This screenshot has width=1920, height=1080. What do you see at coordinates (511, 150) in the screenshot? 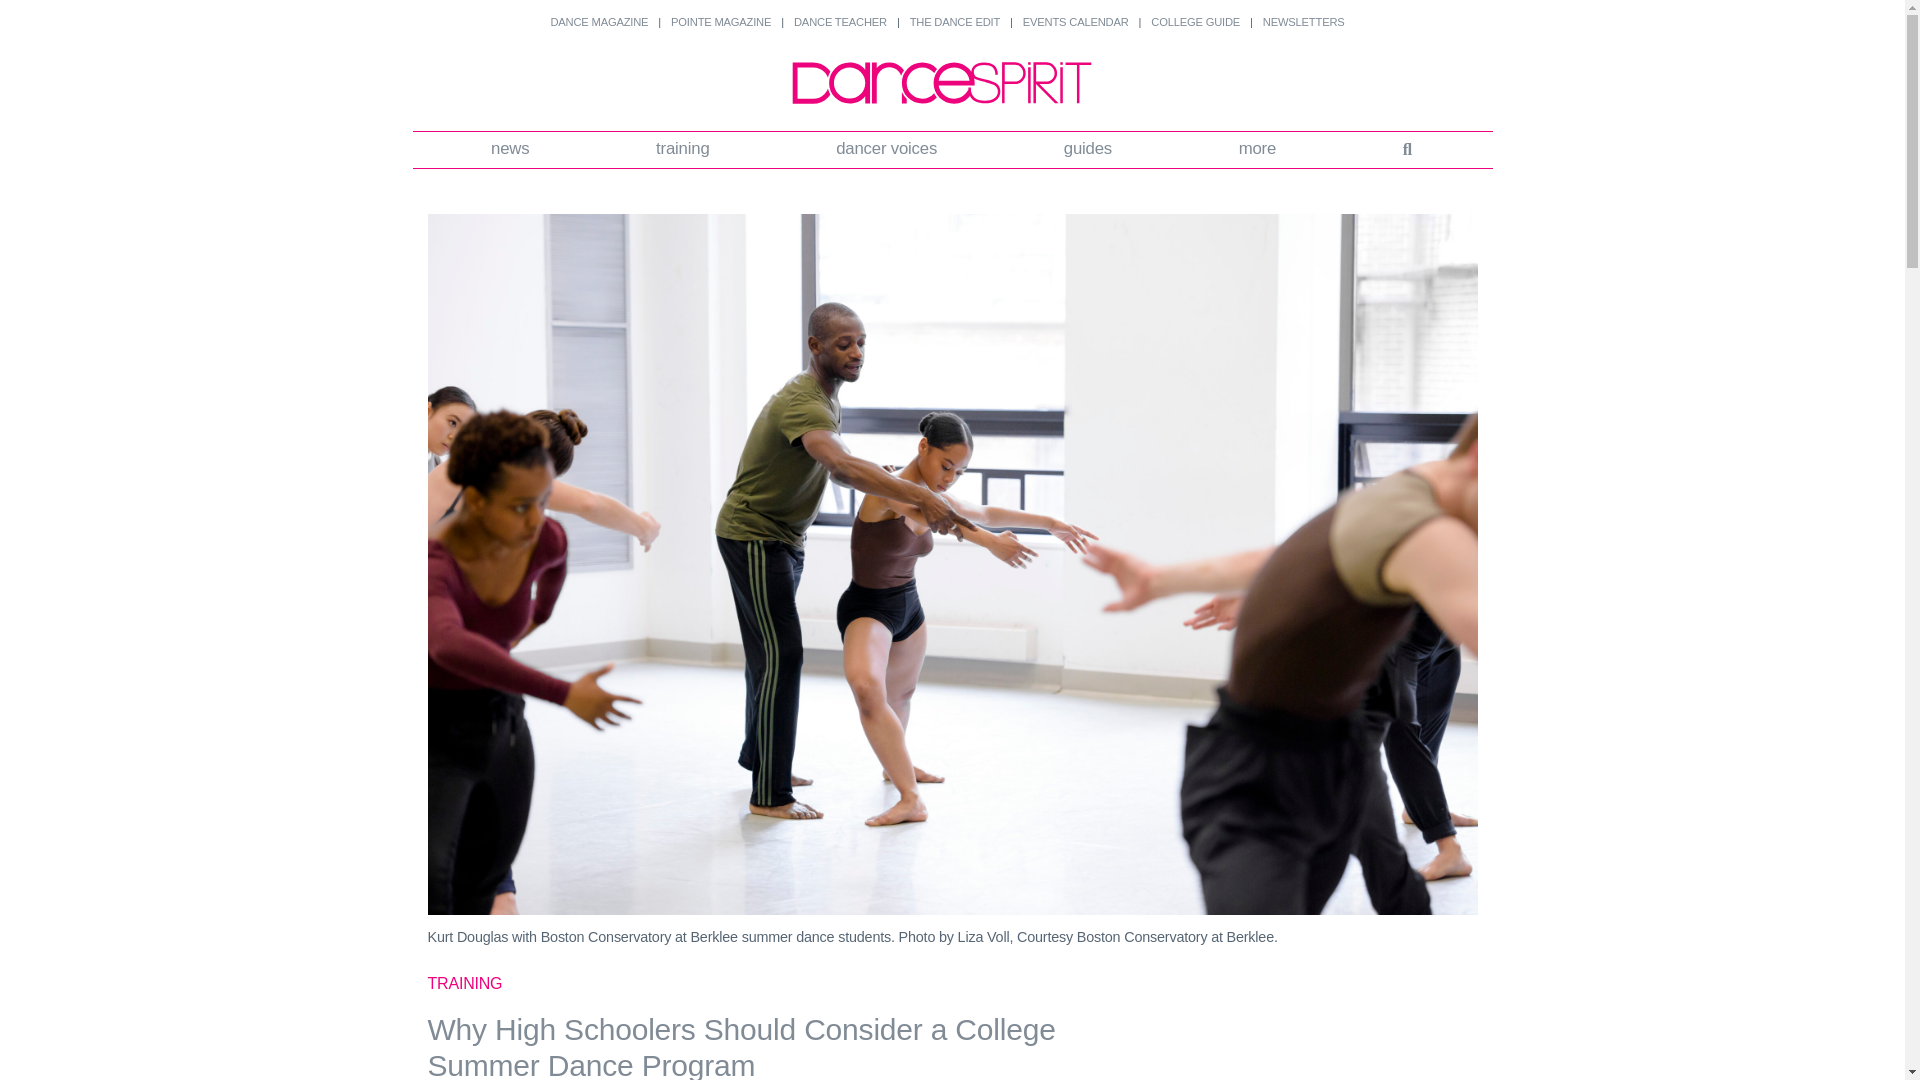
I see `news` at bounding box center [511, 150].